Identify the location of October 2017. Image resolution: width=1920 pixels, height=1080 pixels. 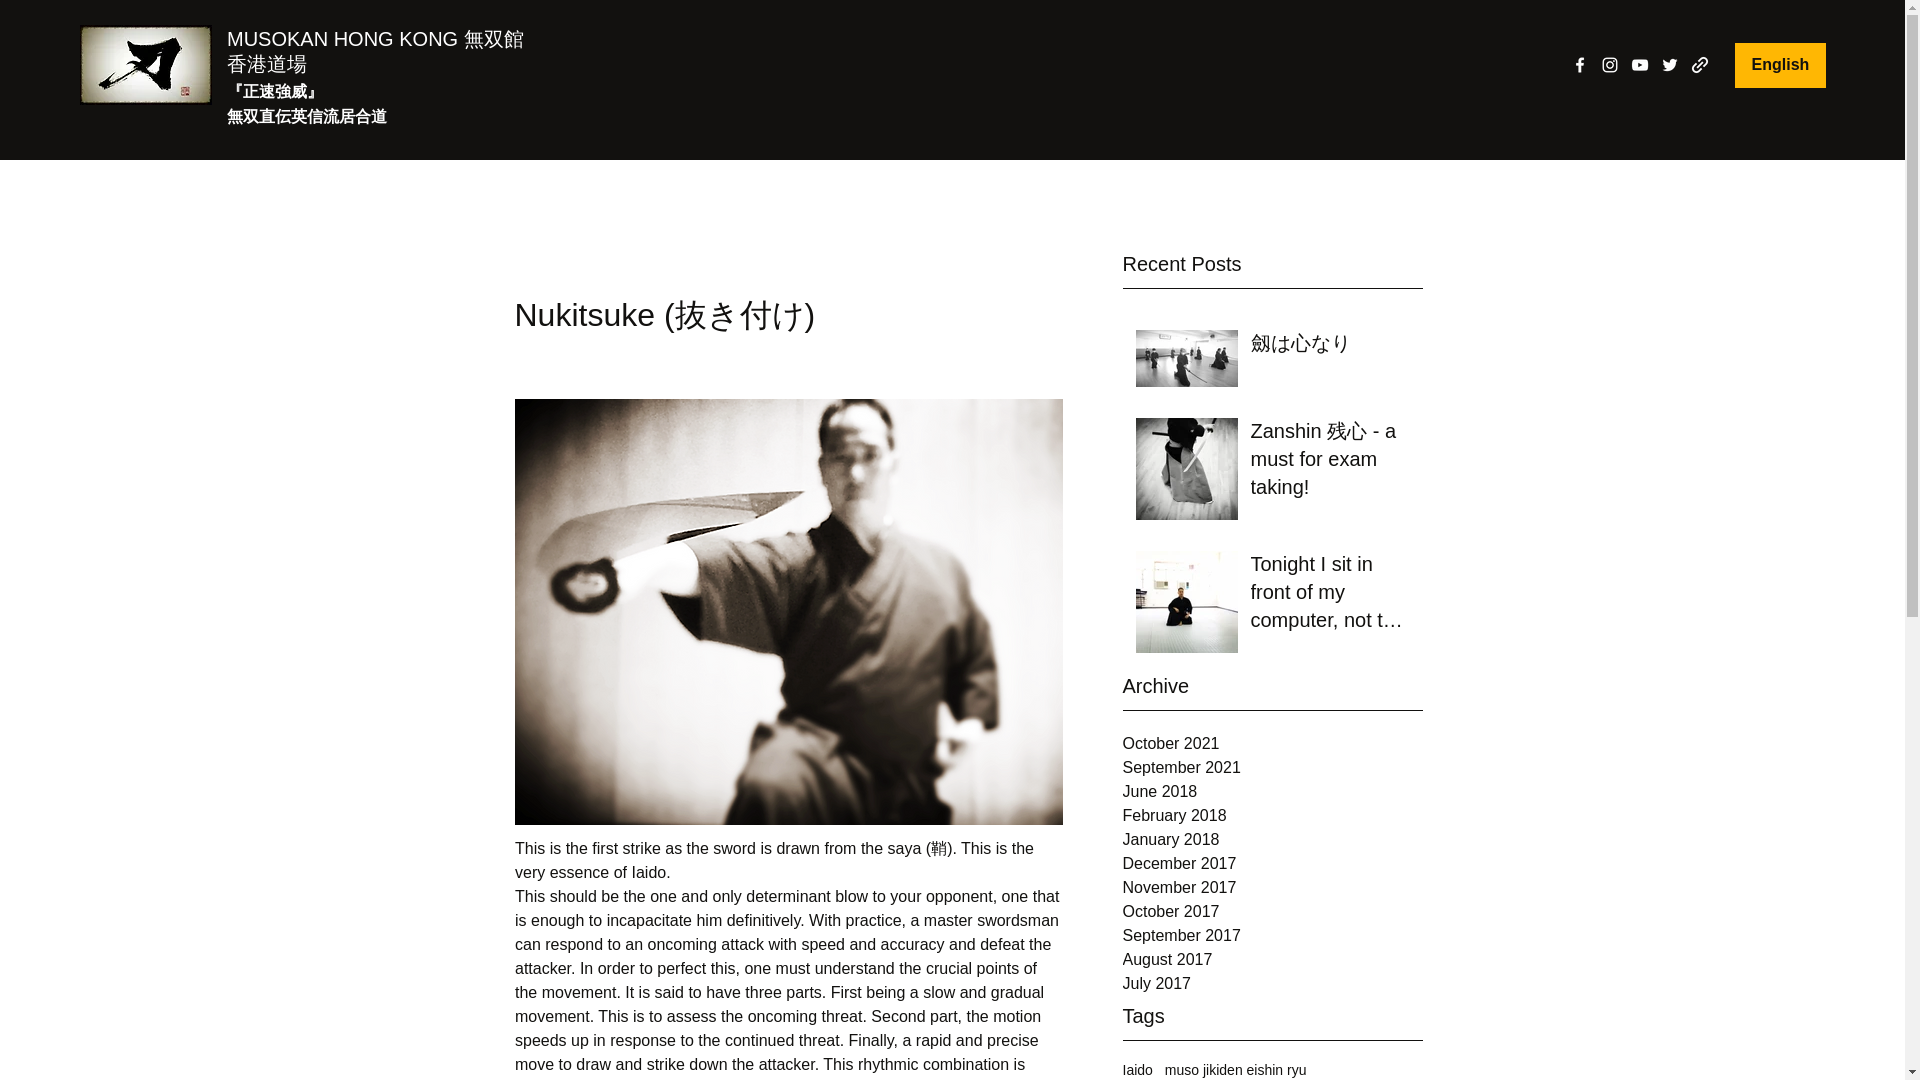
(1272, 912).